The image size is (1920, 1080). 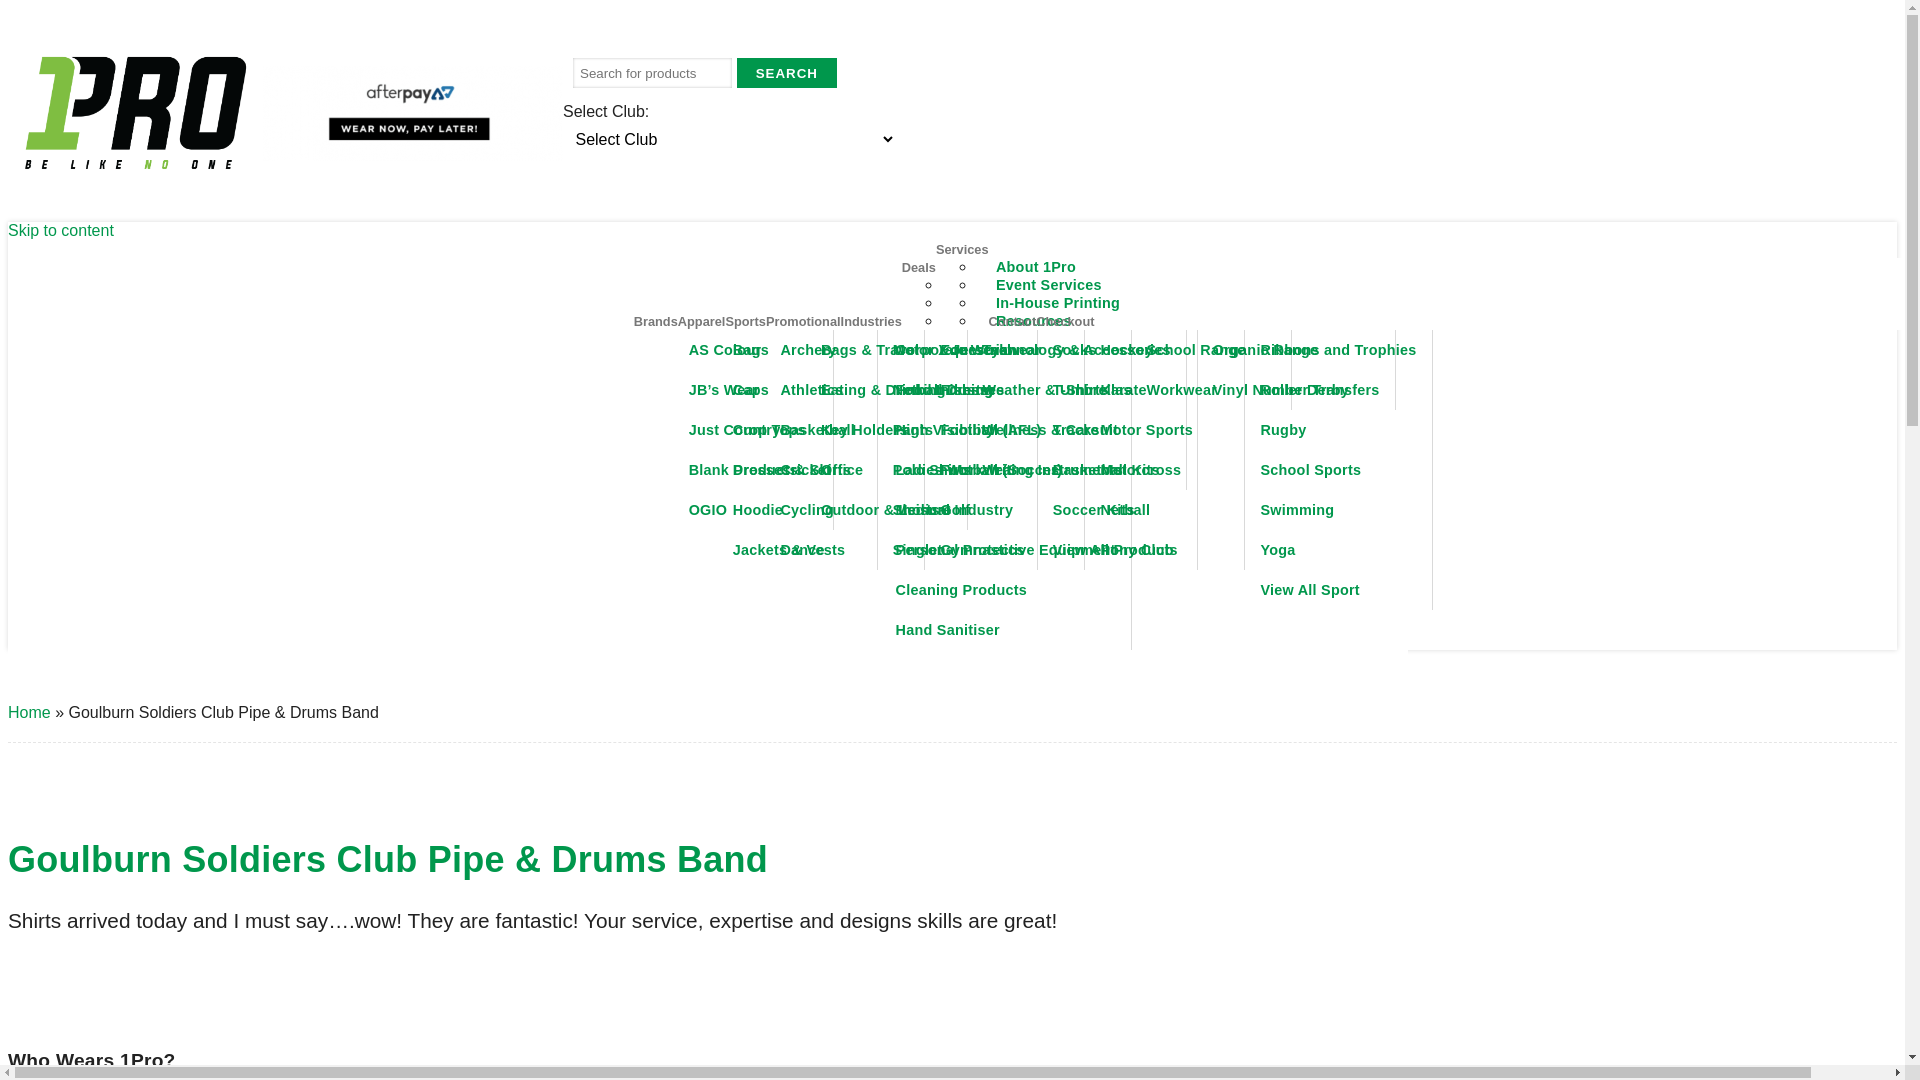 What do you see at coordinates (1338, 470) in the screenshot?
I see `School Sports` at bounding box center [1338, 470].